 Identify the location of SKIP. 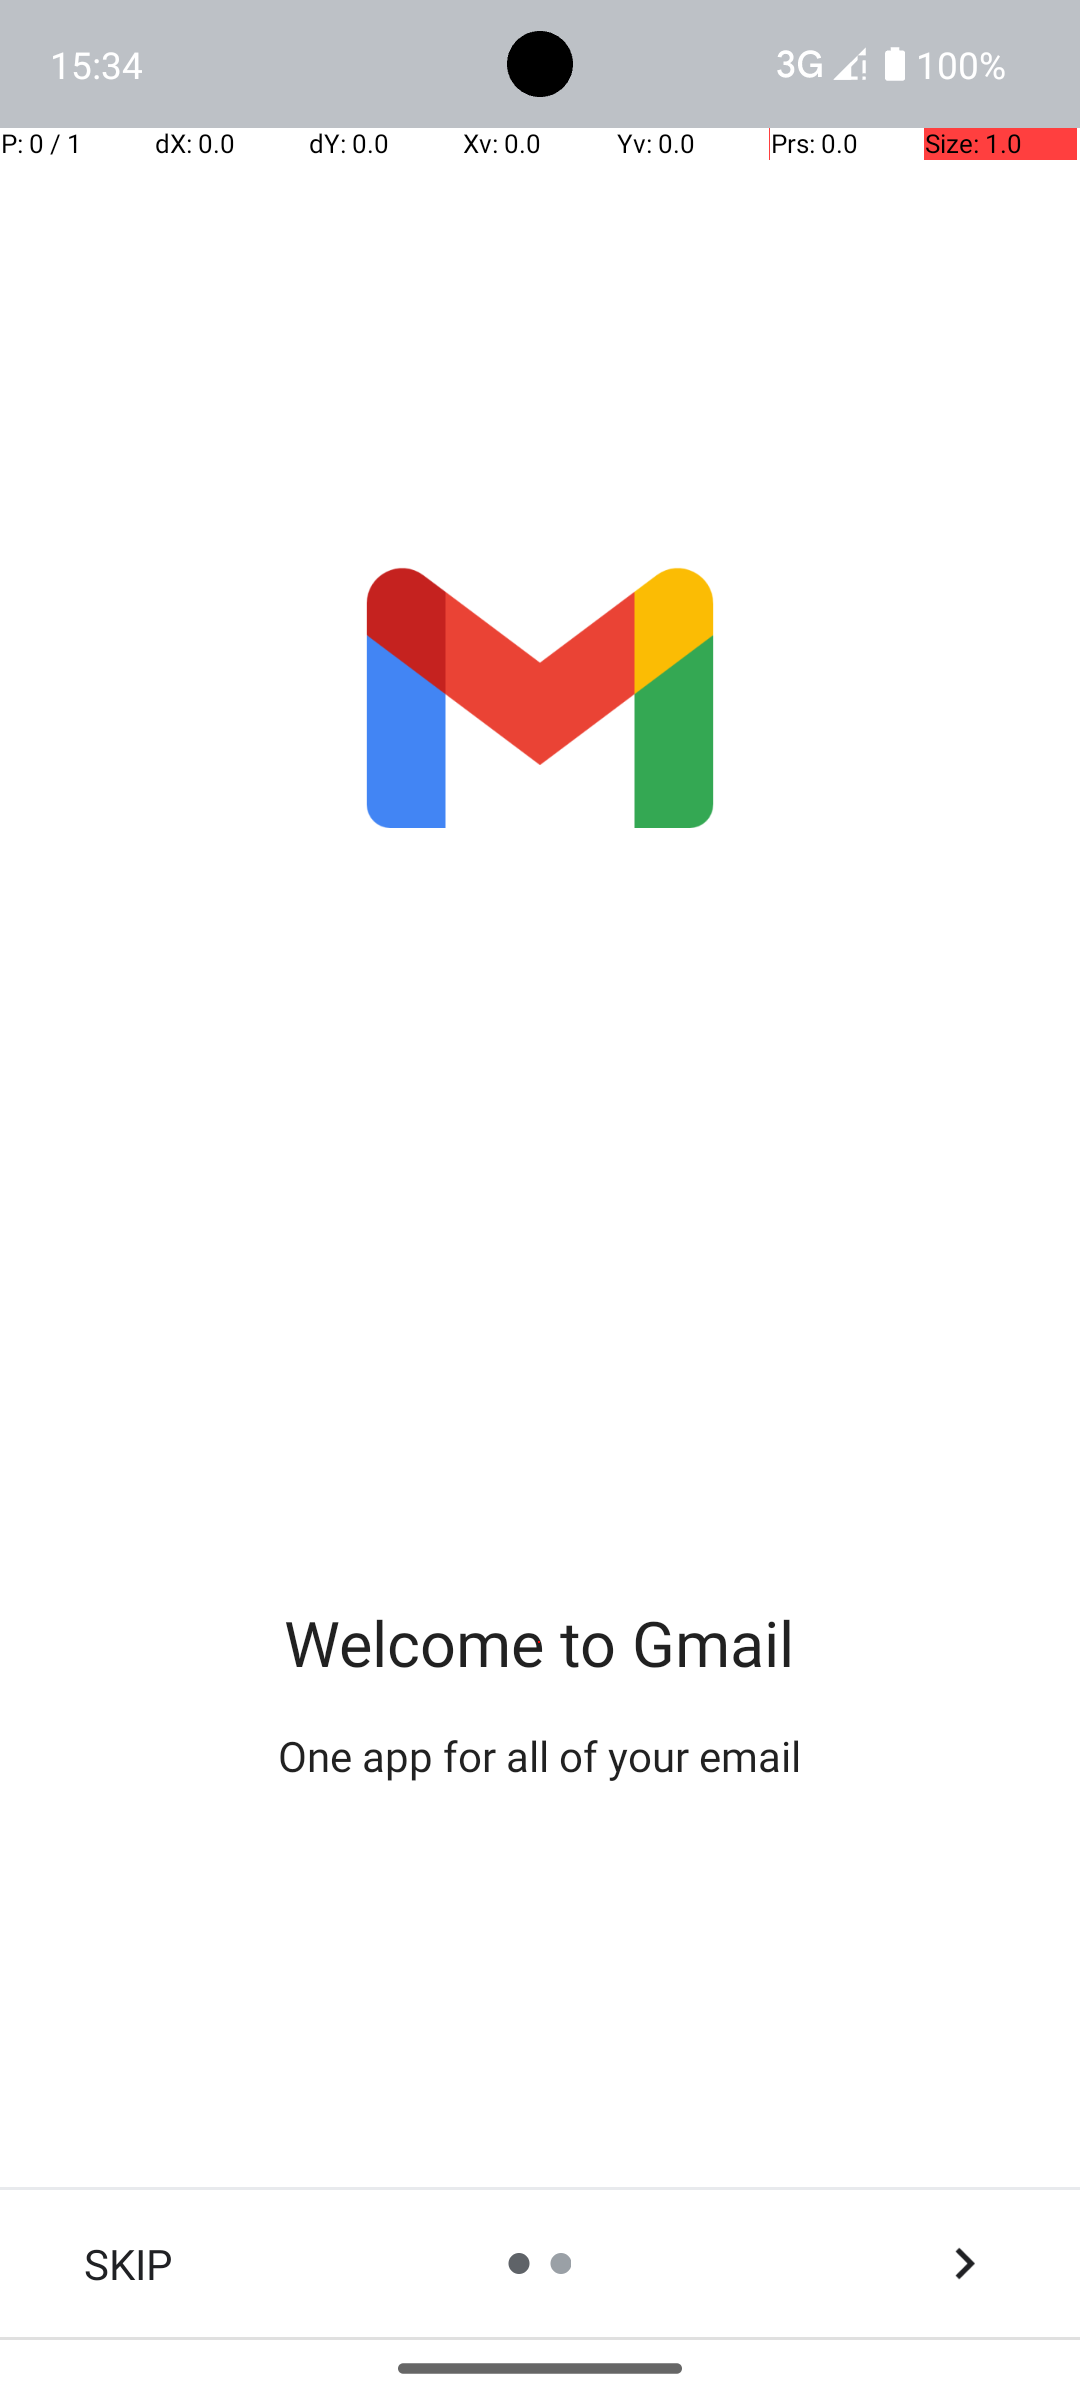
(128, 2264).